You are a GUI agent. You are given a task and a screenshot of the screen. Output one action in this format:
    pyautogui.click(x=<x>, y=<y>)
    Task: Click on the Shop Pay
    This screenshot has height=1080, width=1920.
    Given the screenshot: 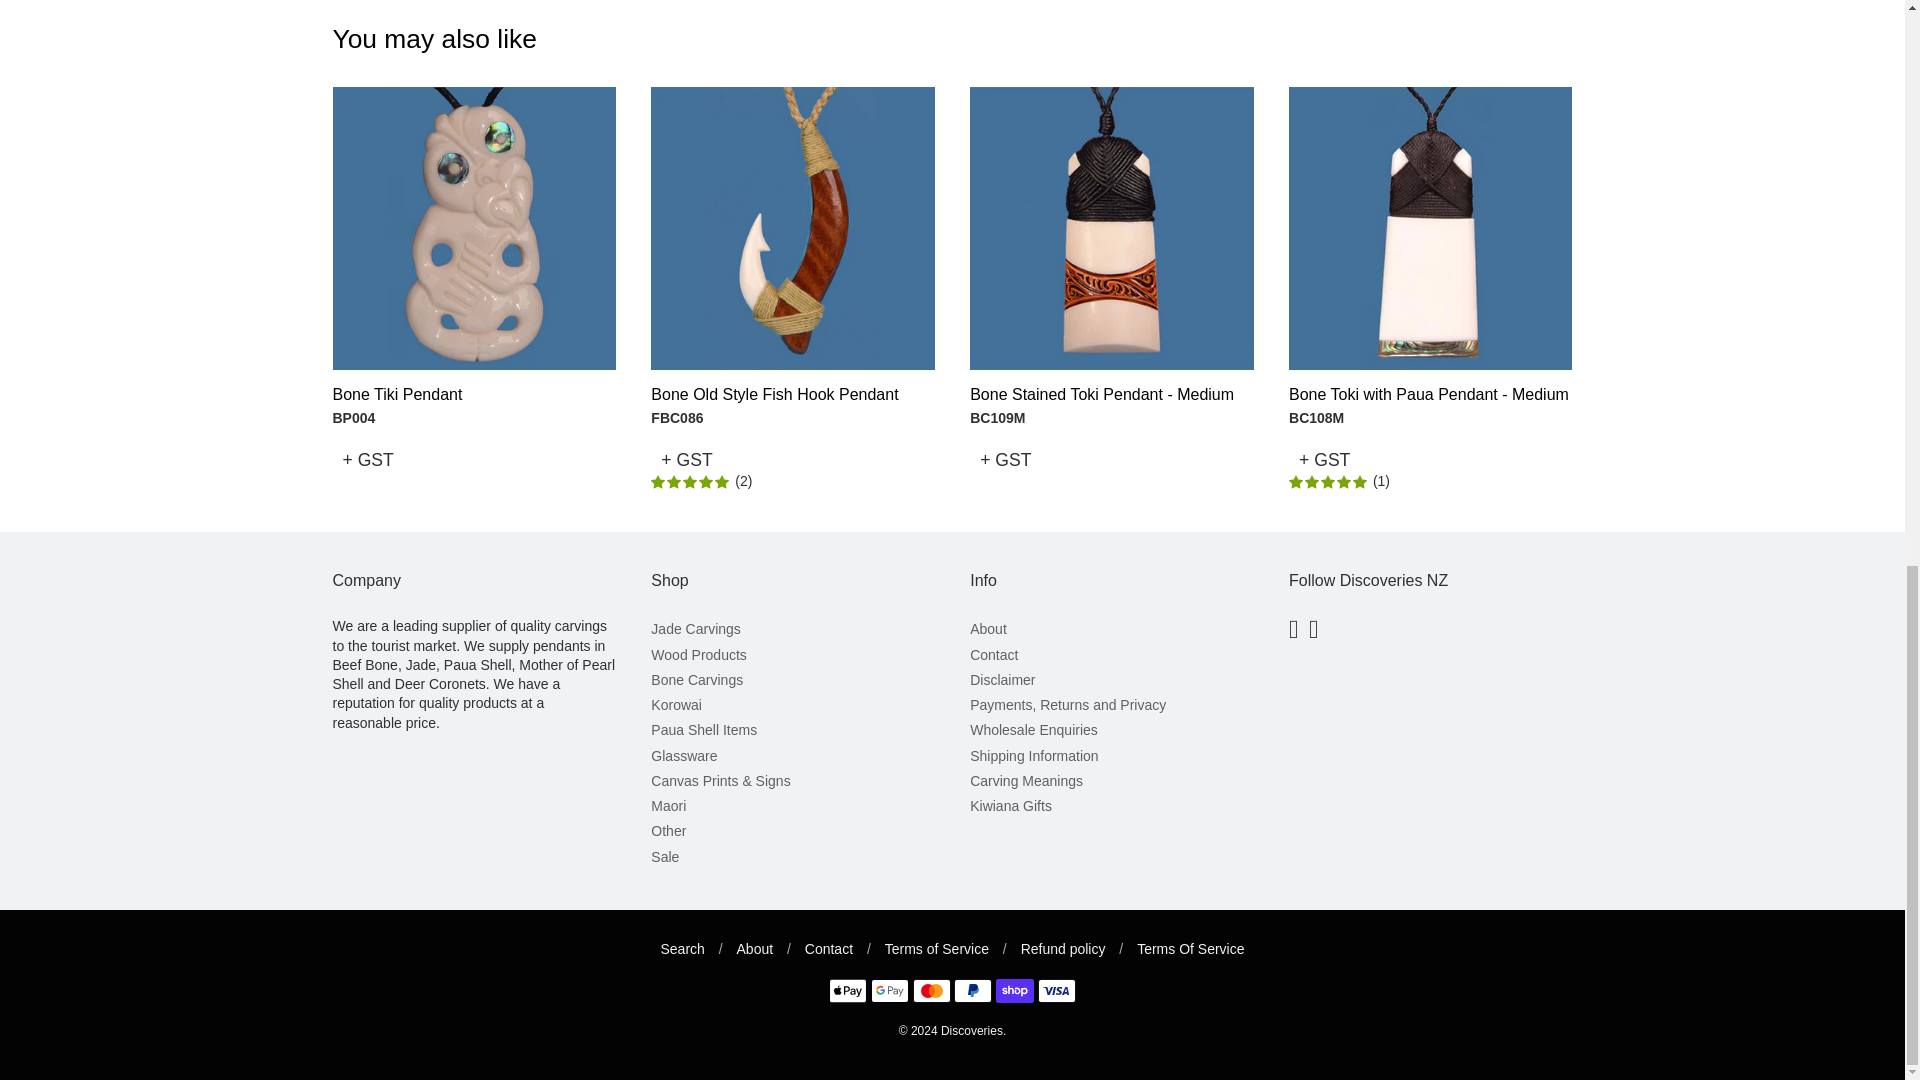 What is the action you would take?
    pyautogui.click(x=1015, y=990)
    